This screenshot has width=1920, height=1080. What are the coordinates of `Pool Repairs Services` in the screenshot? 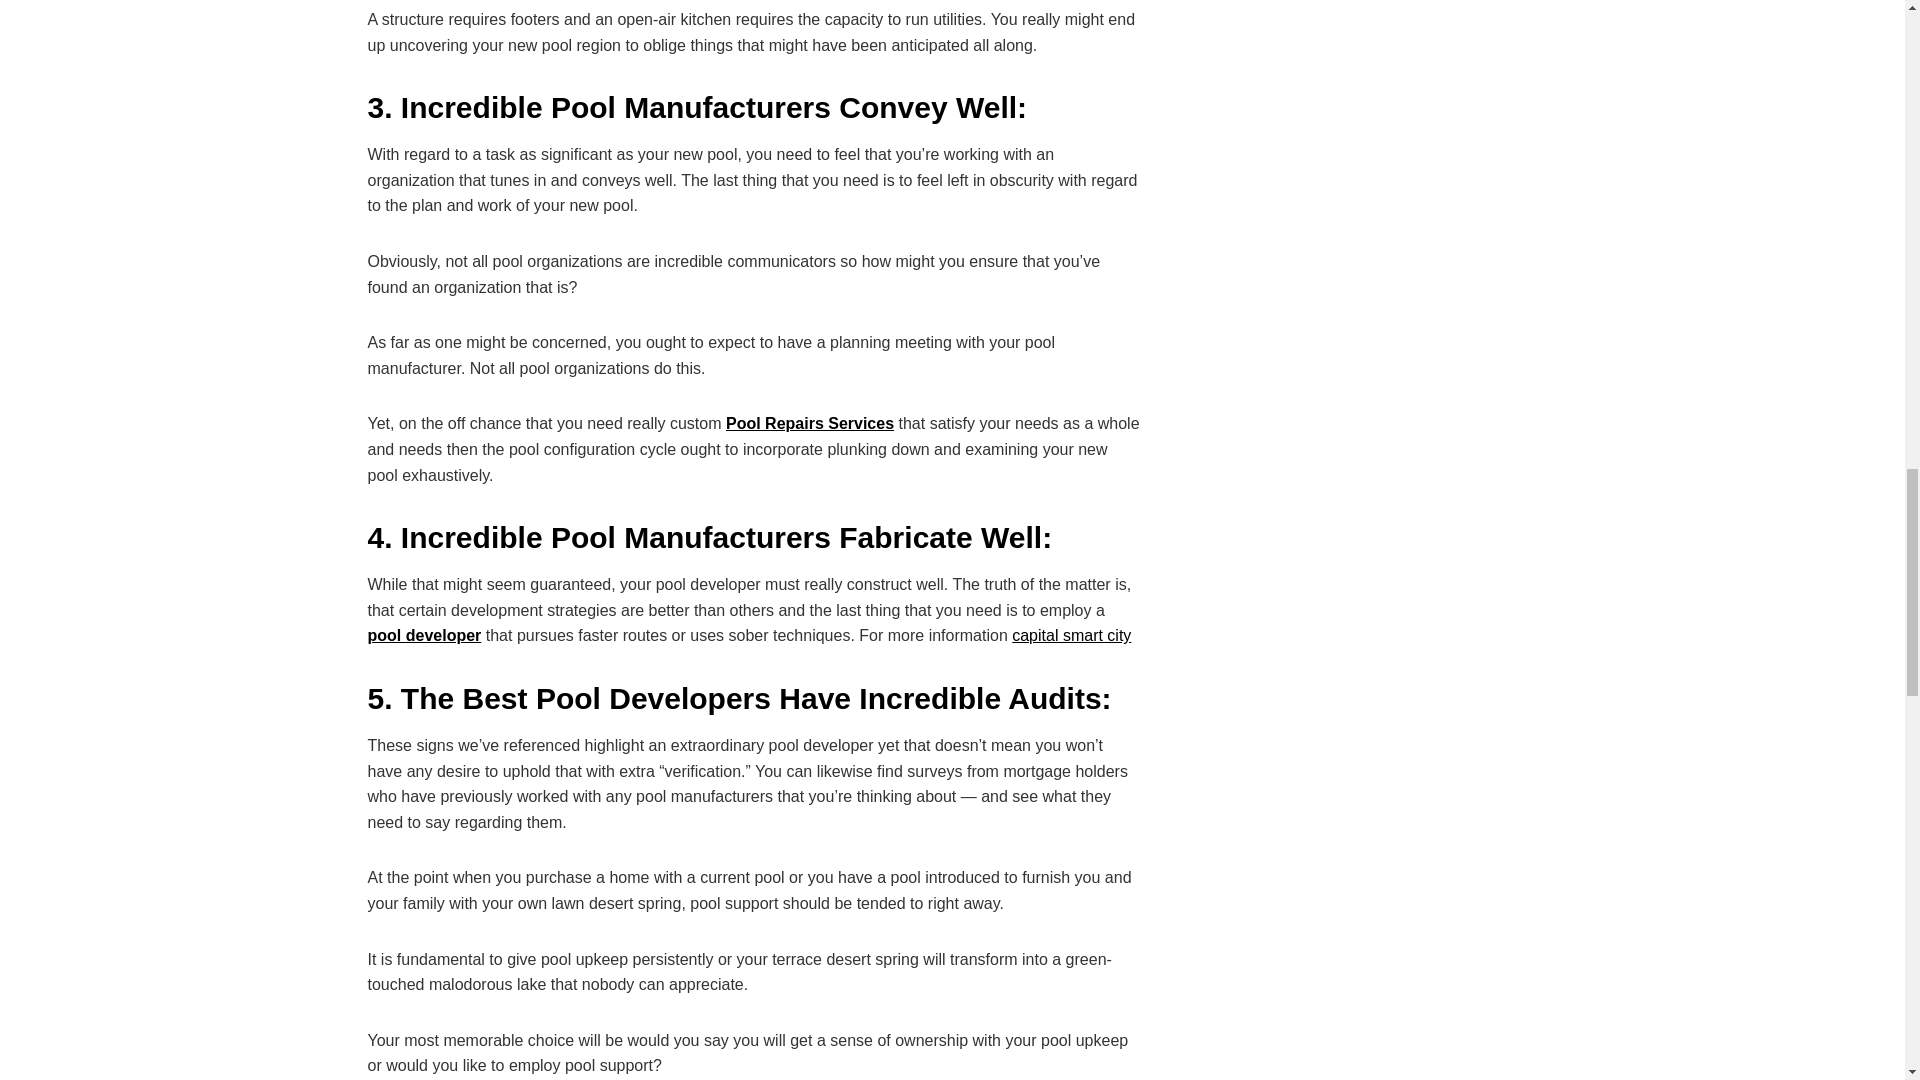 It's located at (810, 423).